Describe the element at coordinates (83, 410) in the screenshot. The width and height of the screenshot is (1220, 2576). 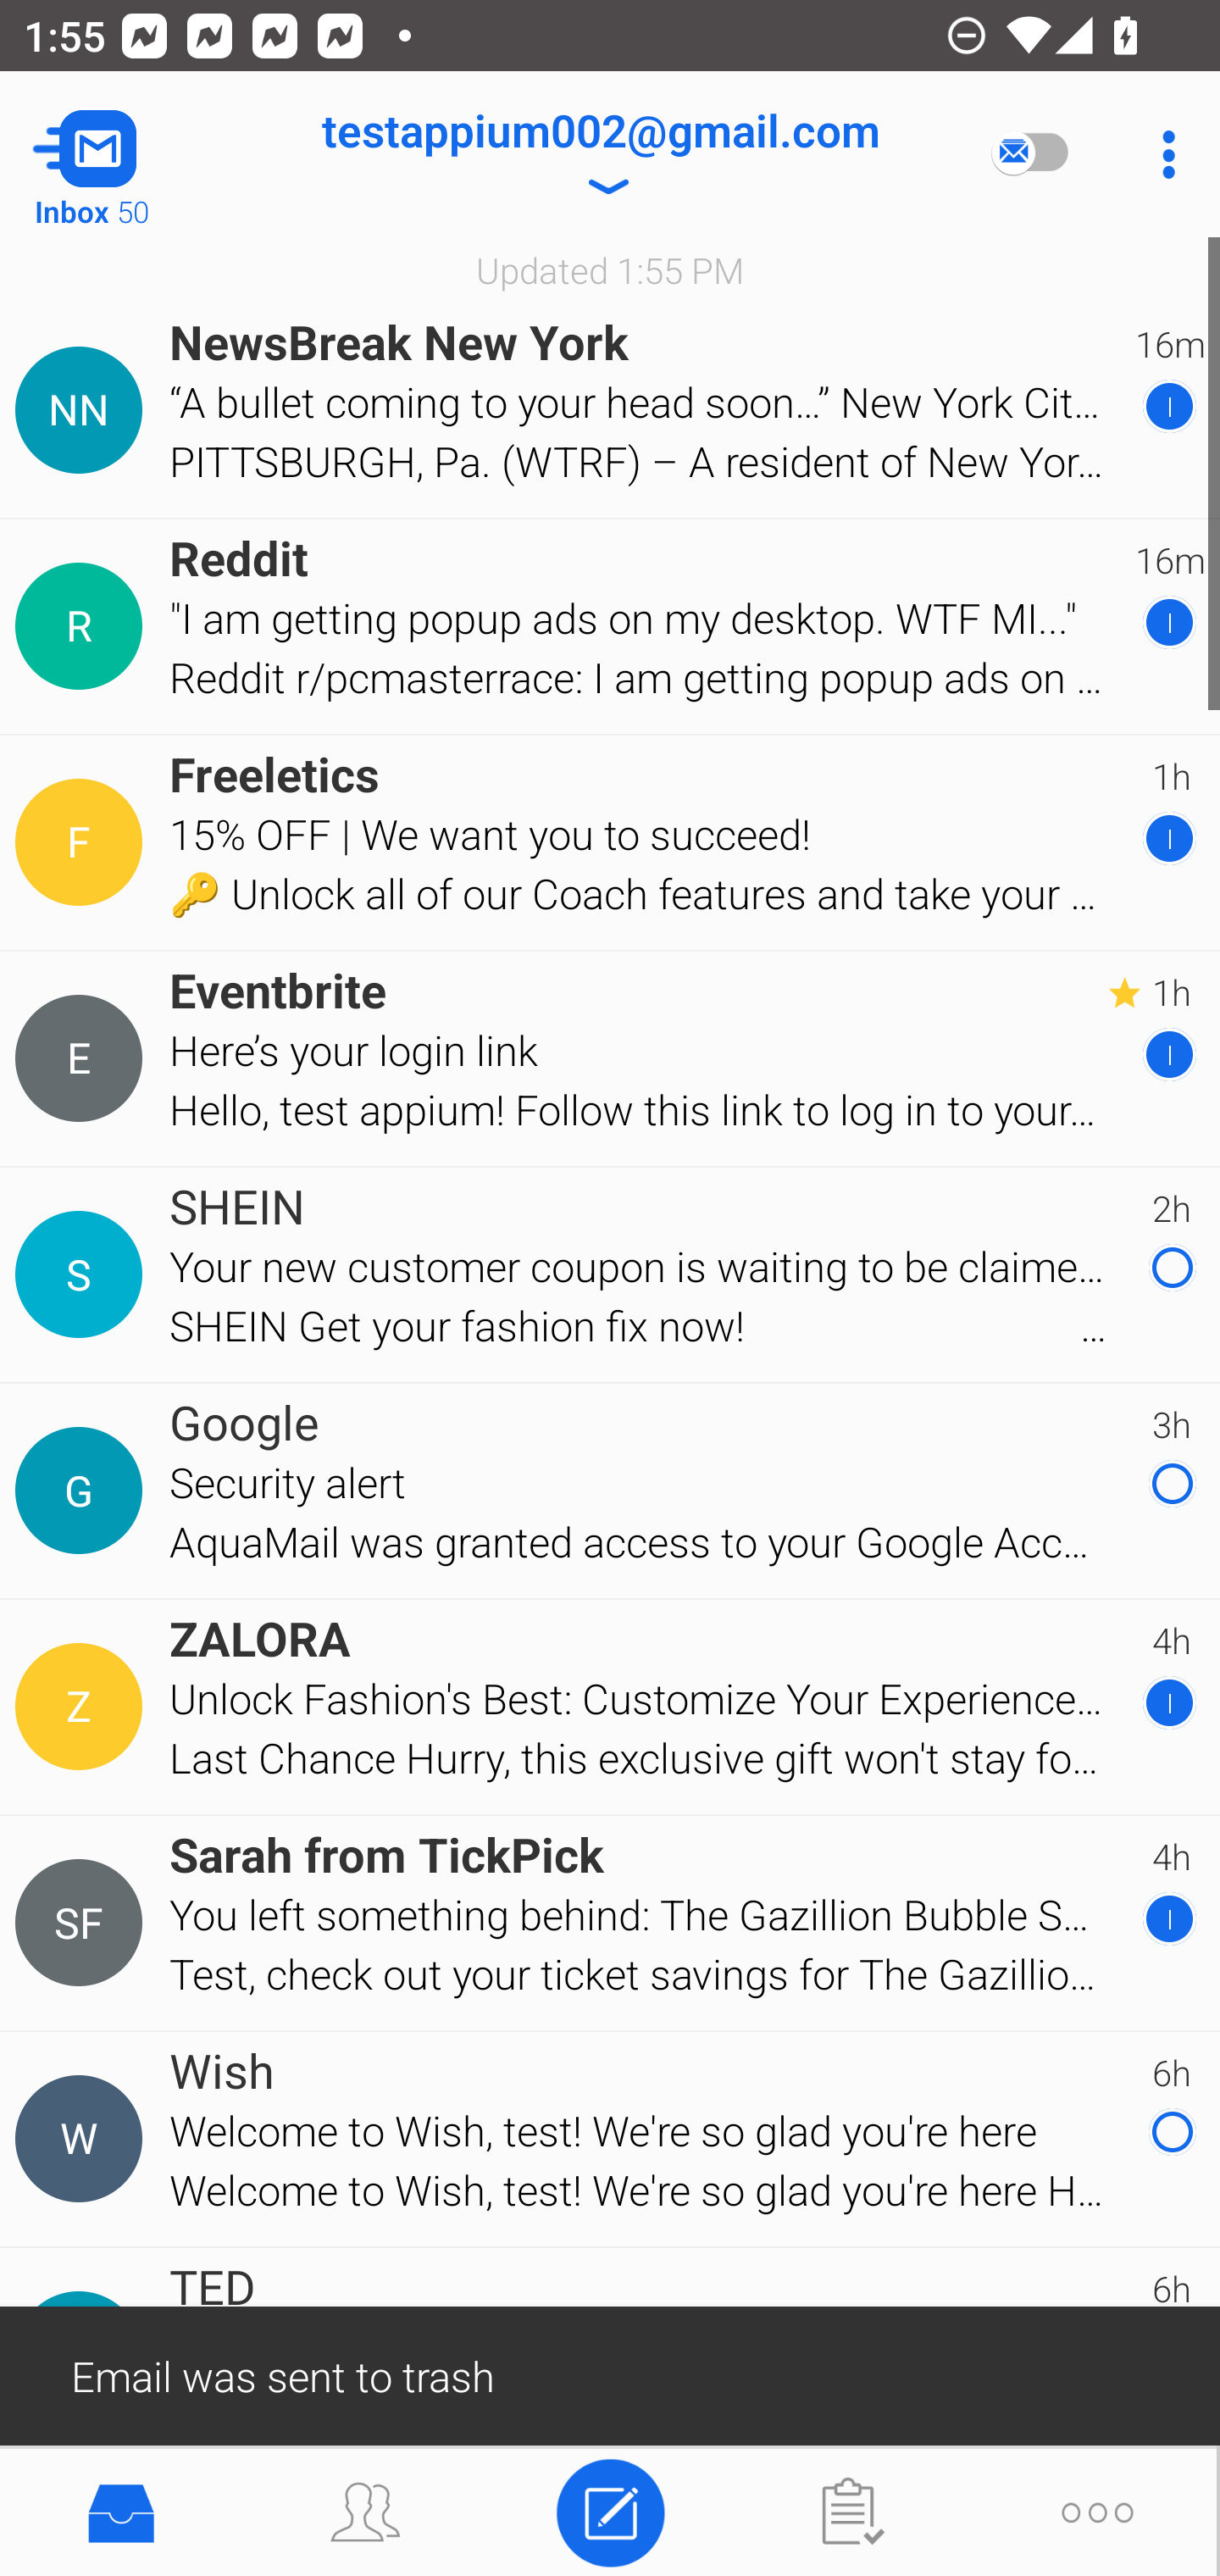
I see `Contact Details` at that location.